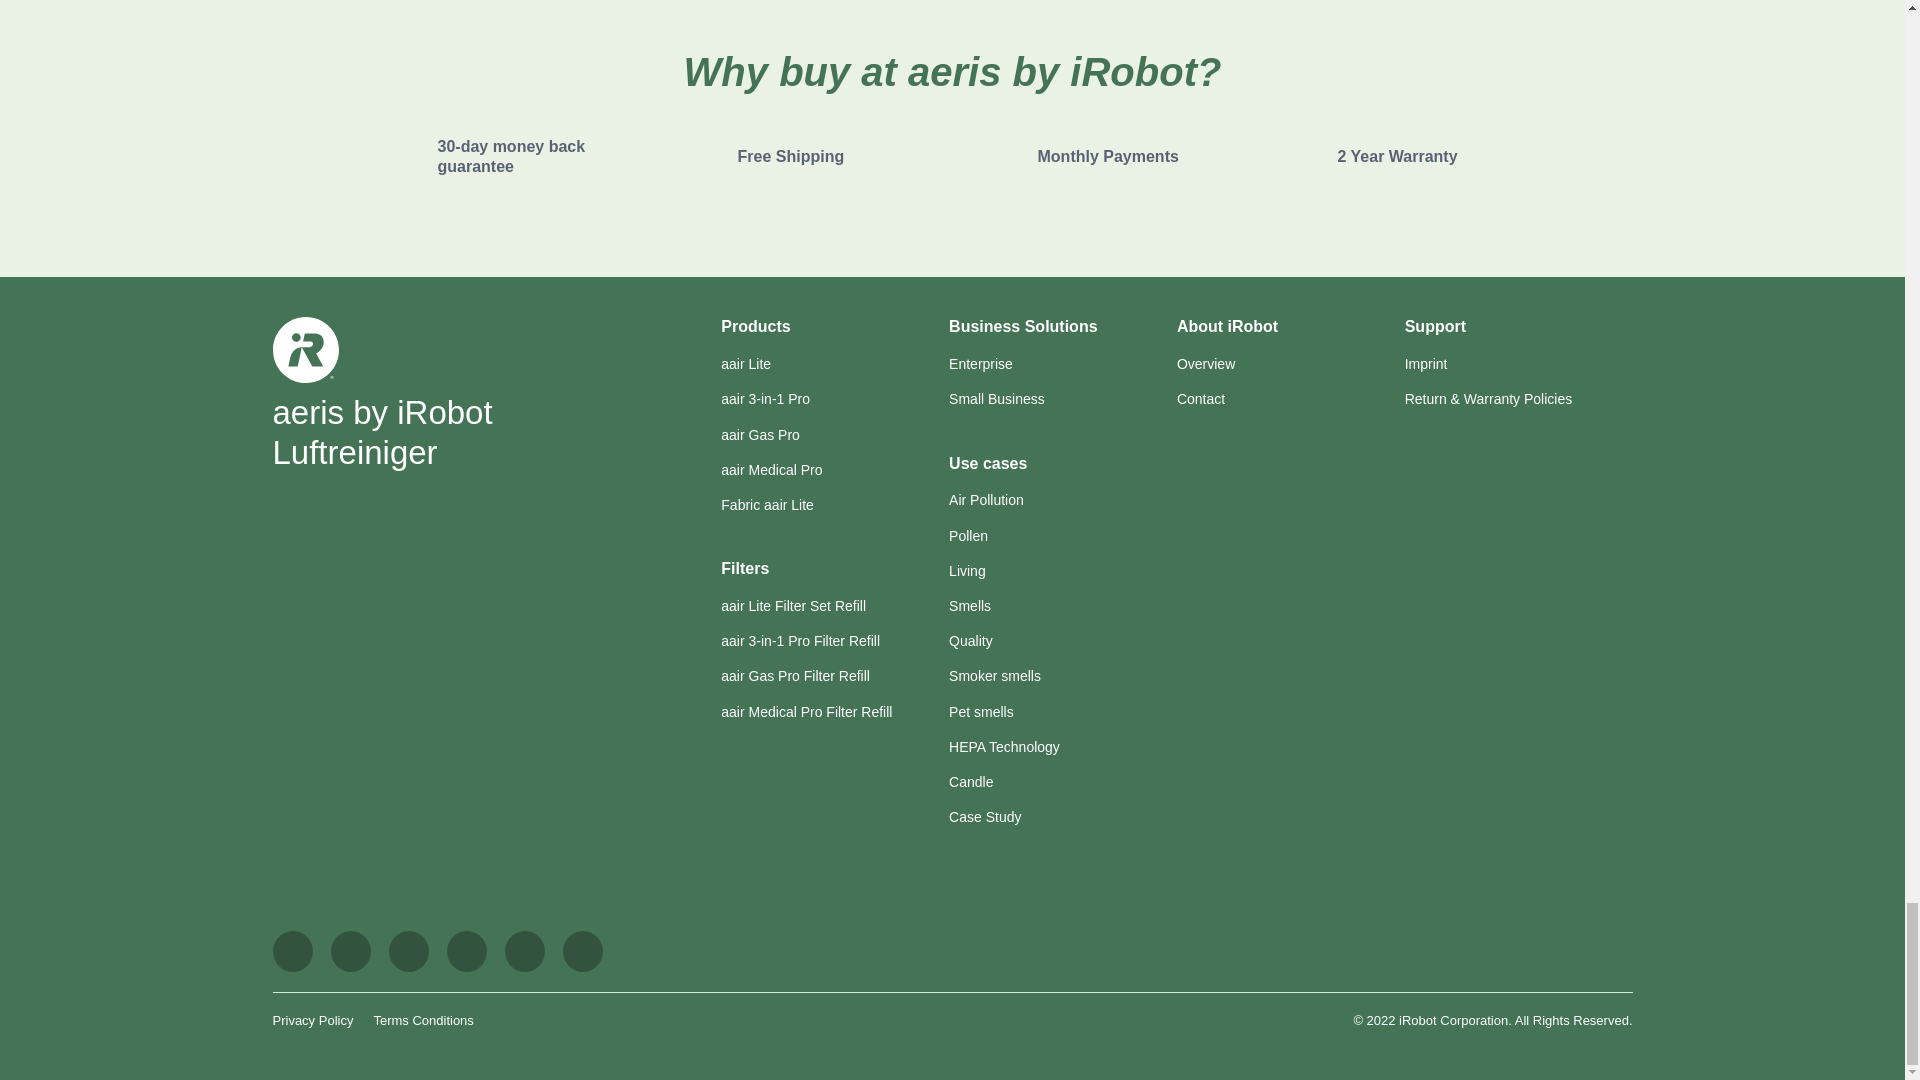 This screenshot has height=1080, width=1920. What do you see at coordinates (1205, 364) in the screenshot?
I see `Overview` at bounding box center [1205, 364].